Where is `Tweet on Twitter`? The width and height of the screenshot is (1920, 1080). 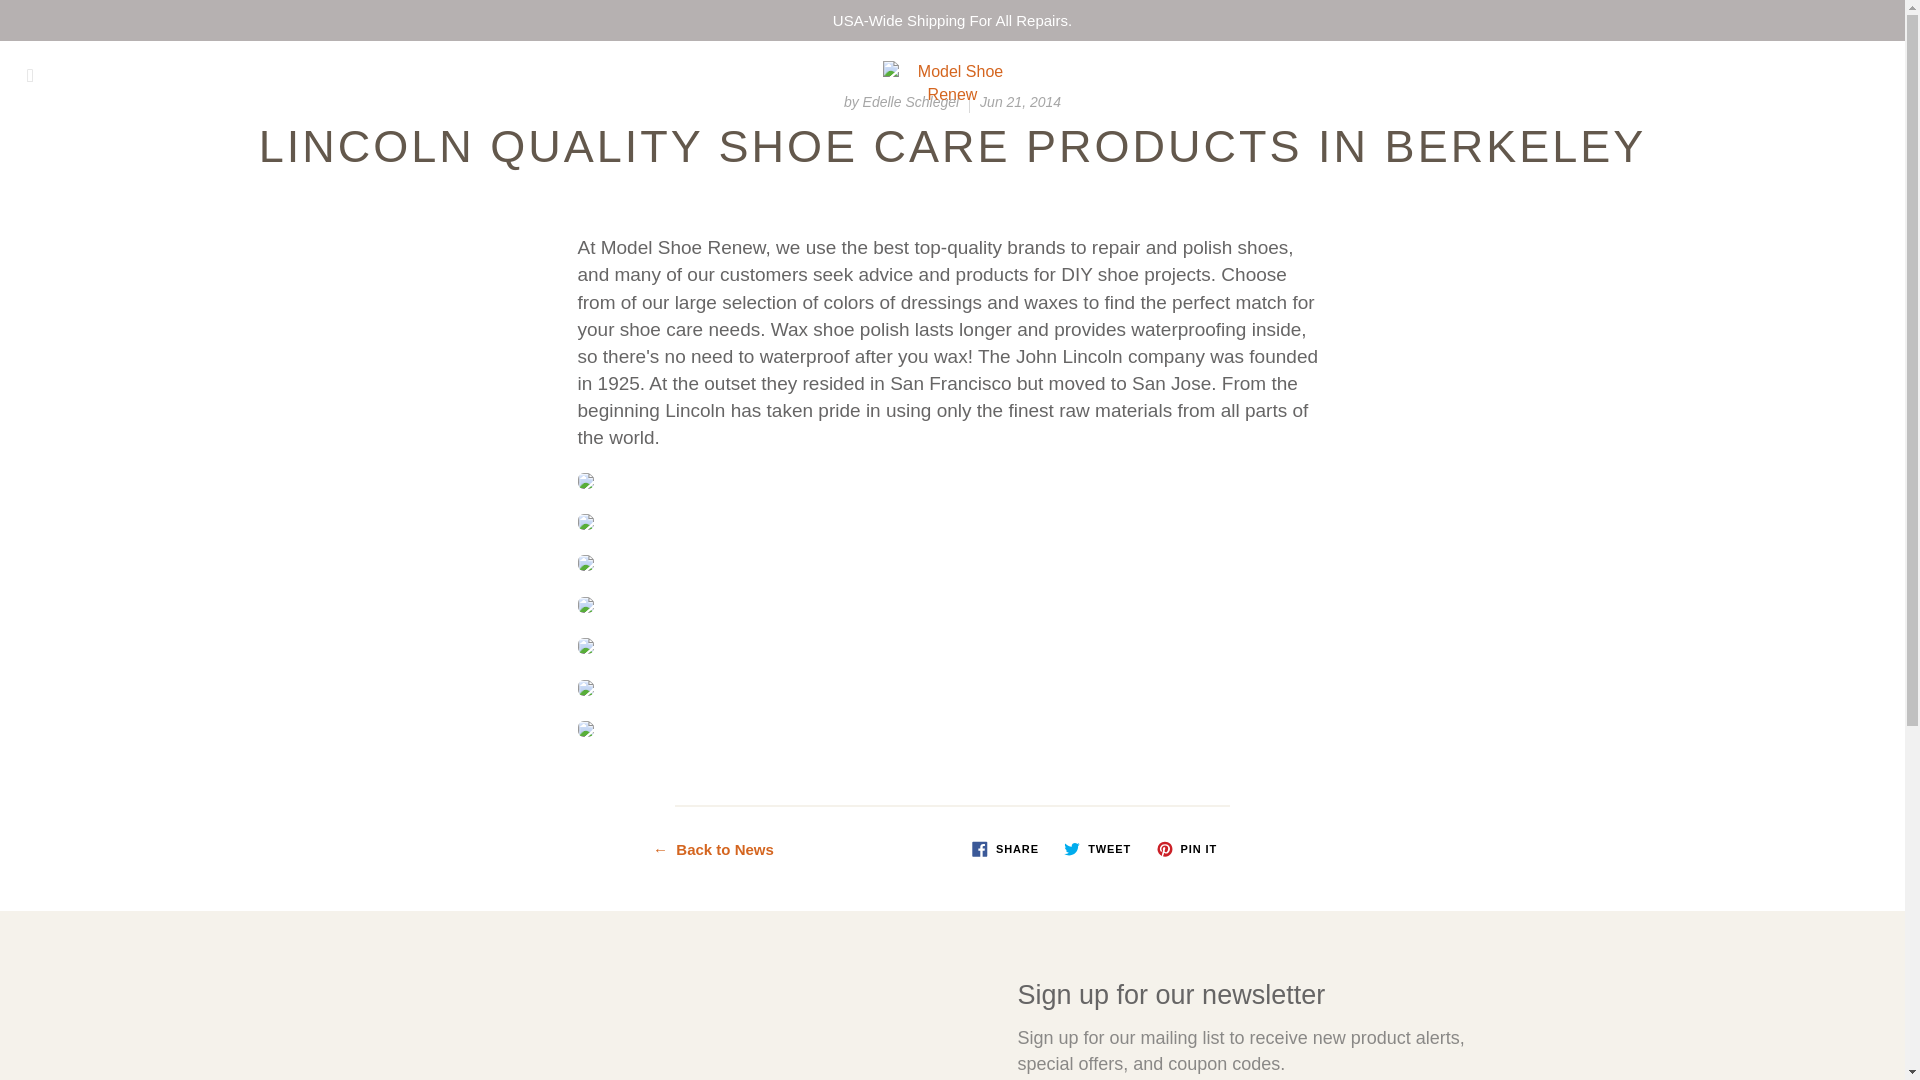 Tweet on Twitter is located at coordinates (1097, 848).